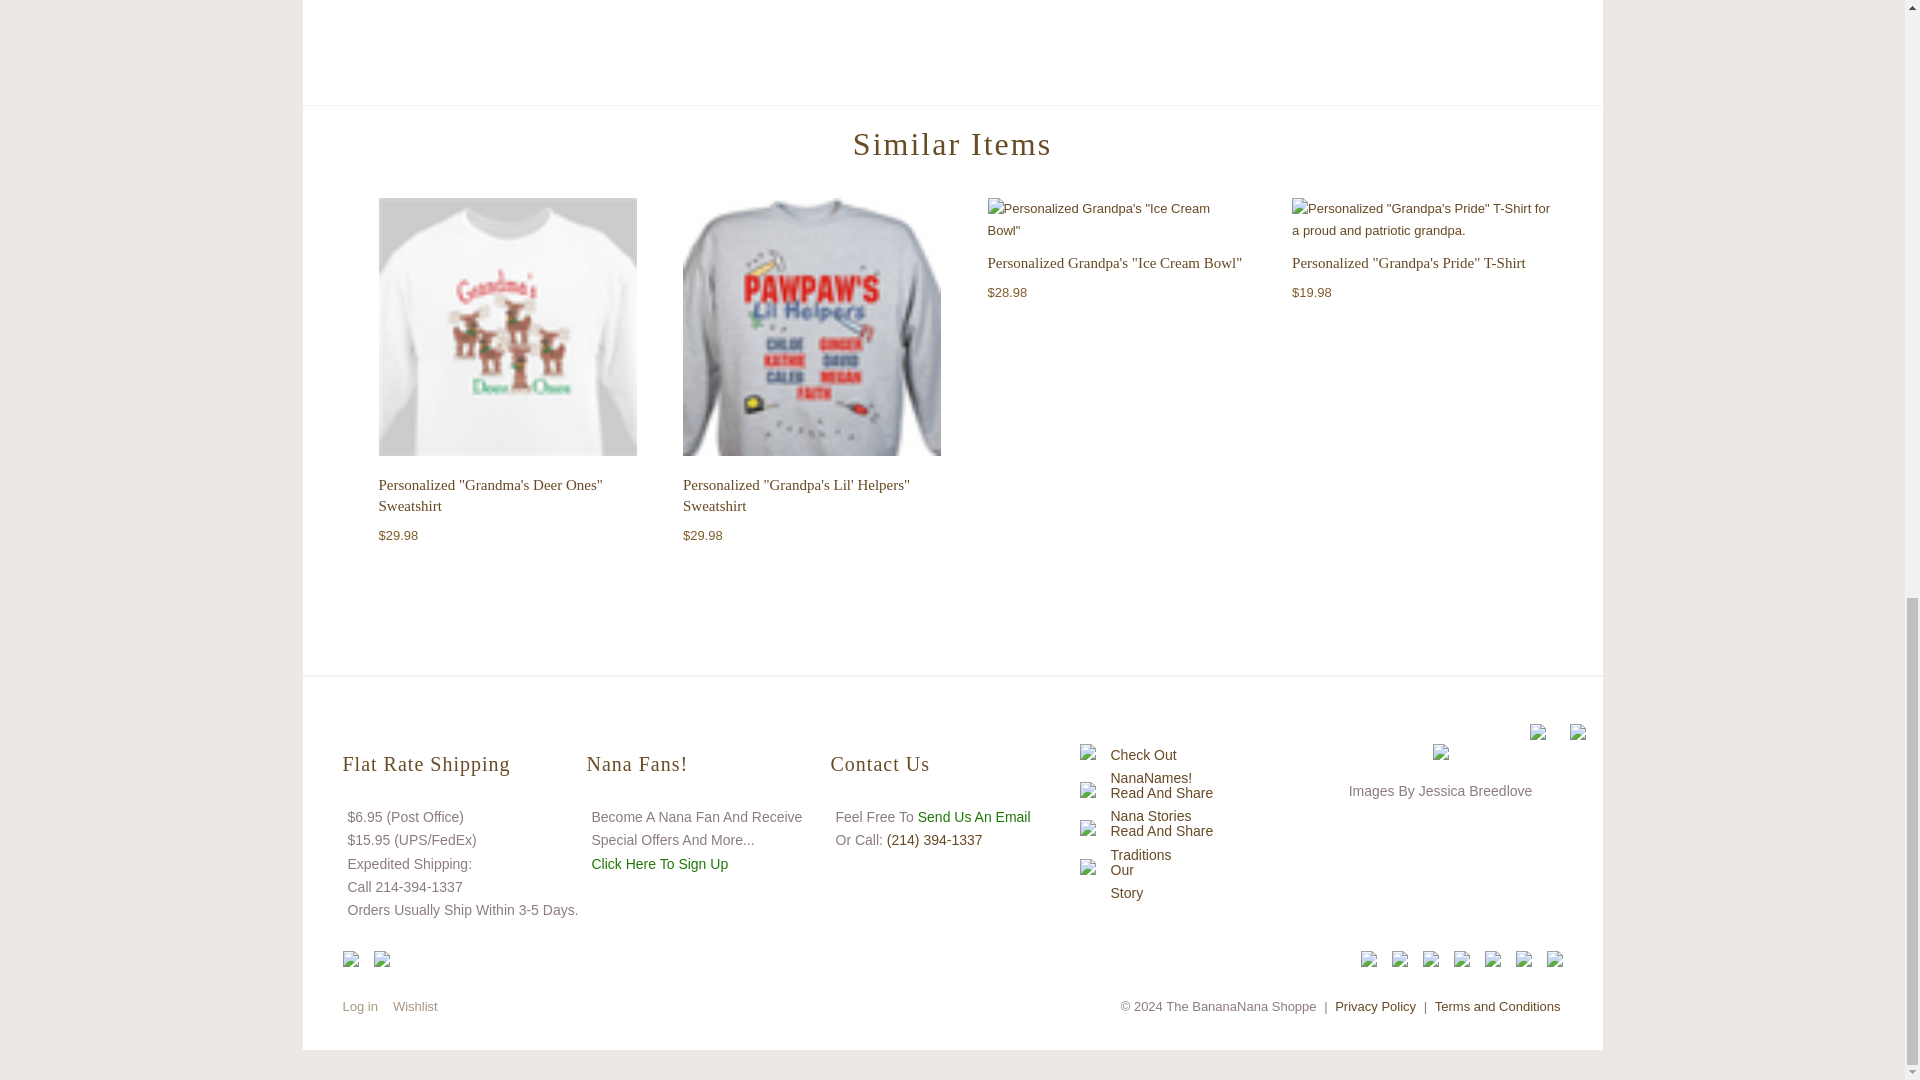  What do you see at coordinates (1420, 218) in the screenshot?
I see `Personalized "Grandpa's Pride" T-Shirt` at bounding box center [1420, 218].